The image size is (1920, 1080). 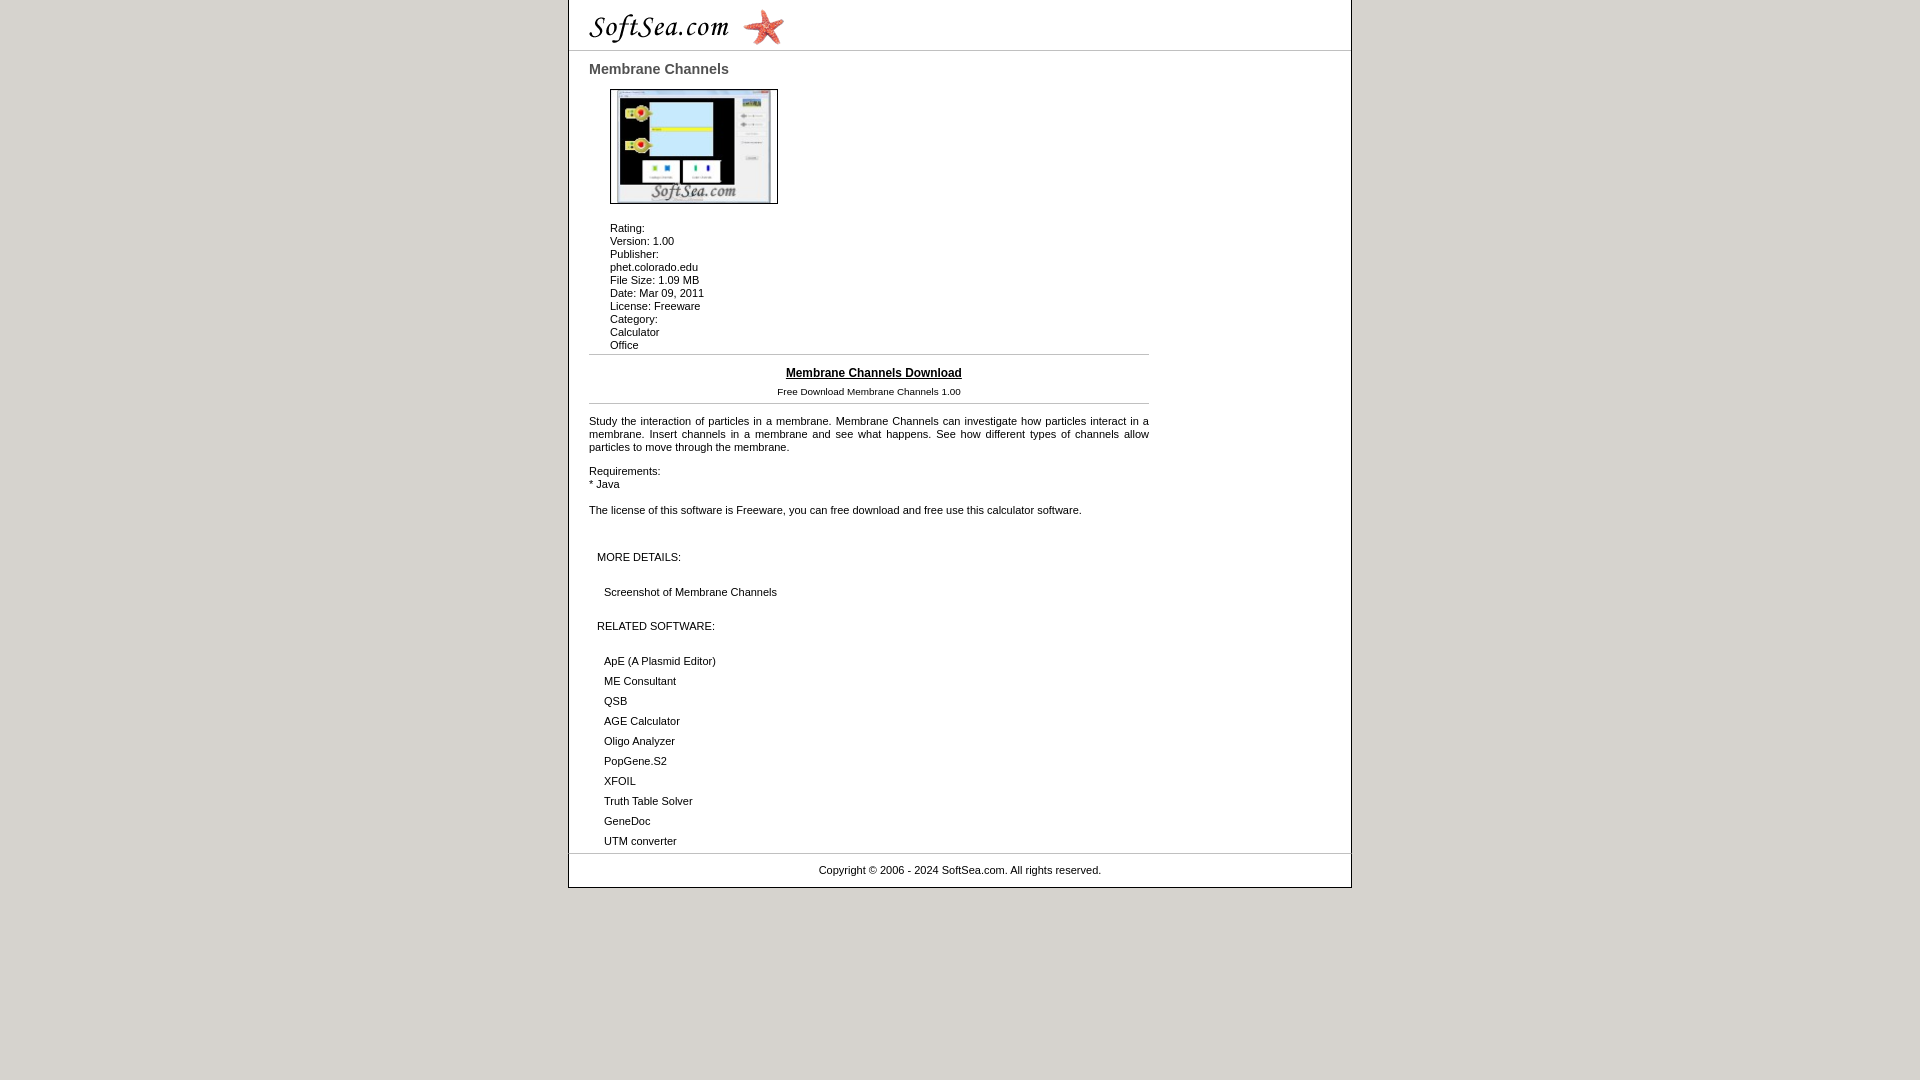 I want to click on Oligo Analyzer, so click(x=640, y=741).